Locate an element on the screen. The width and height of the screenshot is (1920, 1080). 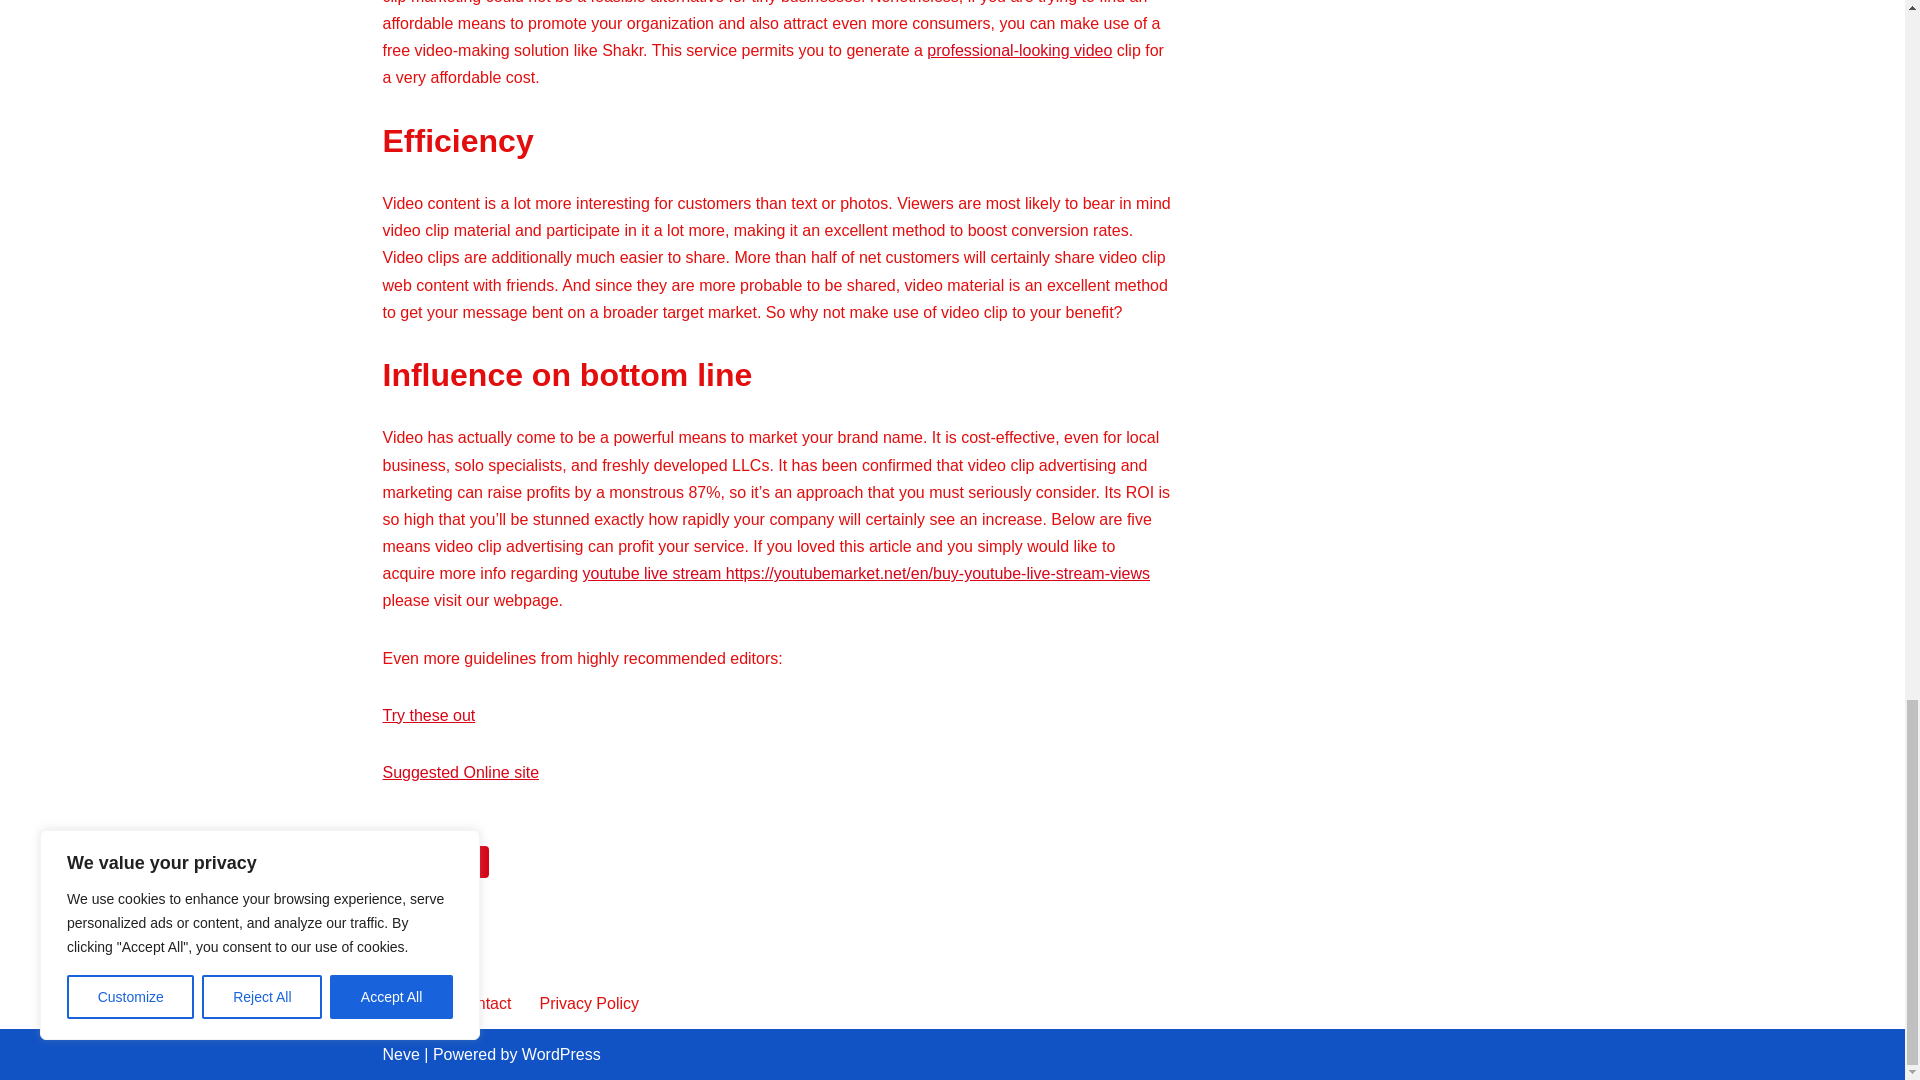
Try these out is located at coordinates (428, 715).